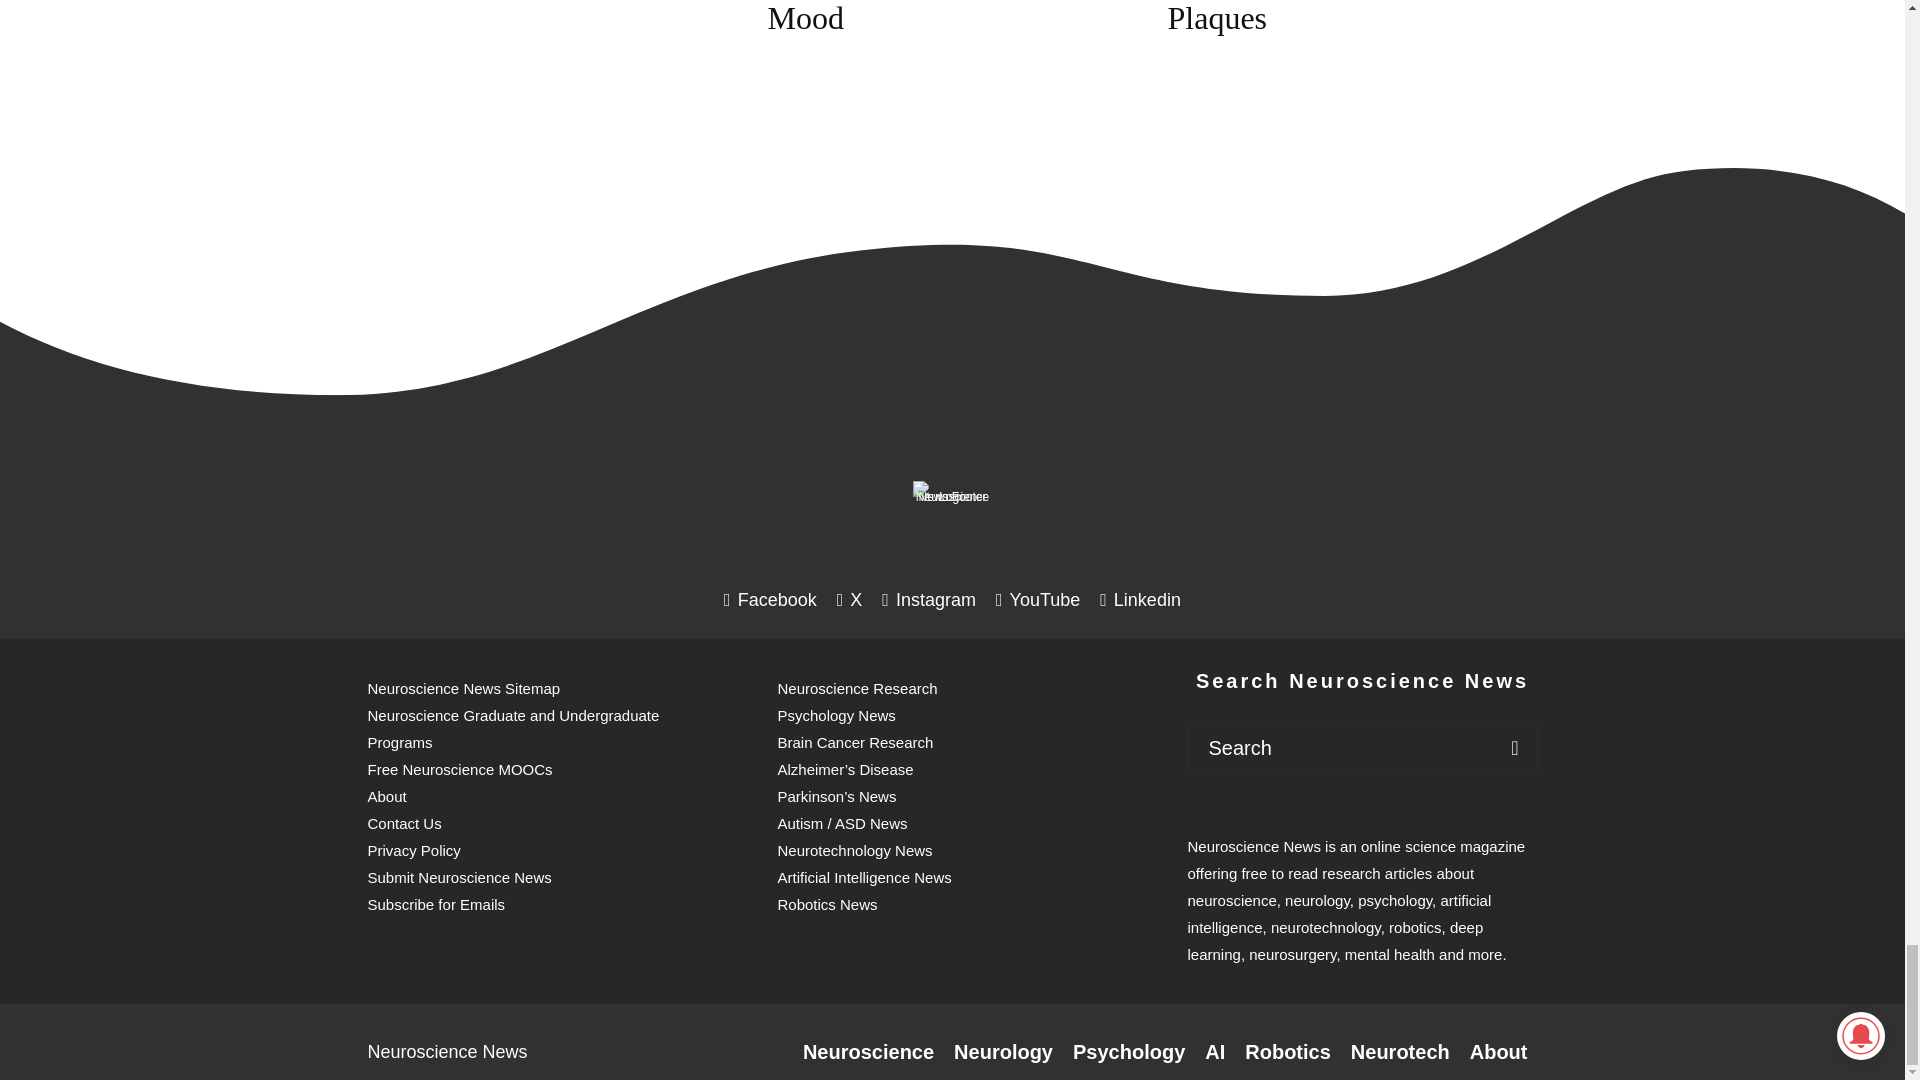 Image resolution: width=1920 pixels, height=1080 pixels. I want to click on Neurology Research Articles, so click(1003, 1052).